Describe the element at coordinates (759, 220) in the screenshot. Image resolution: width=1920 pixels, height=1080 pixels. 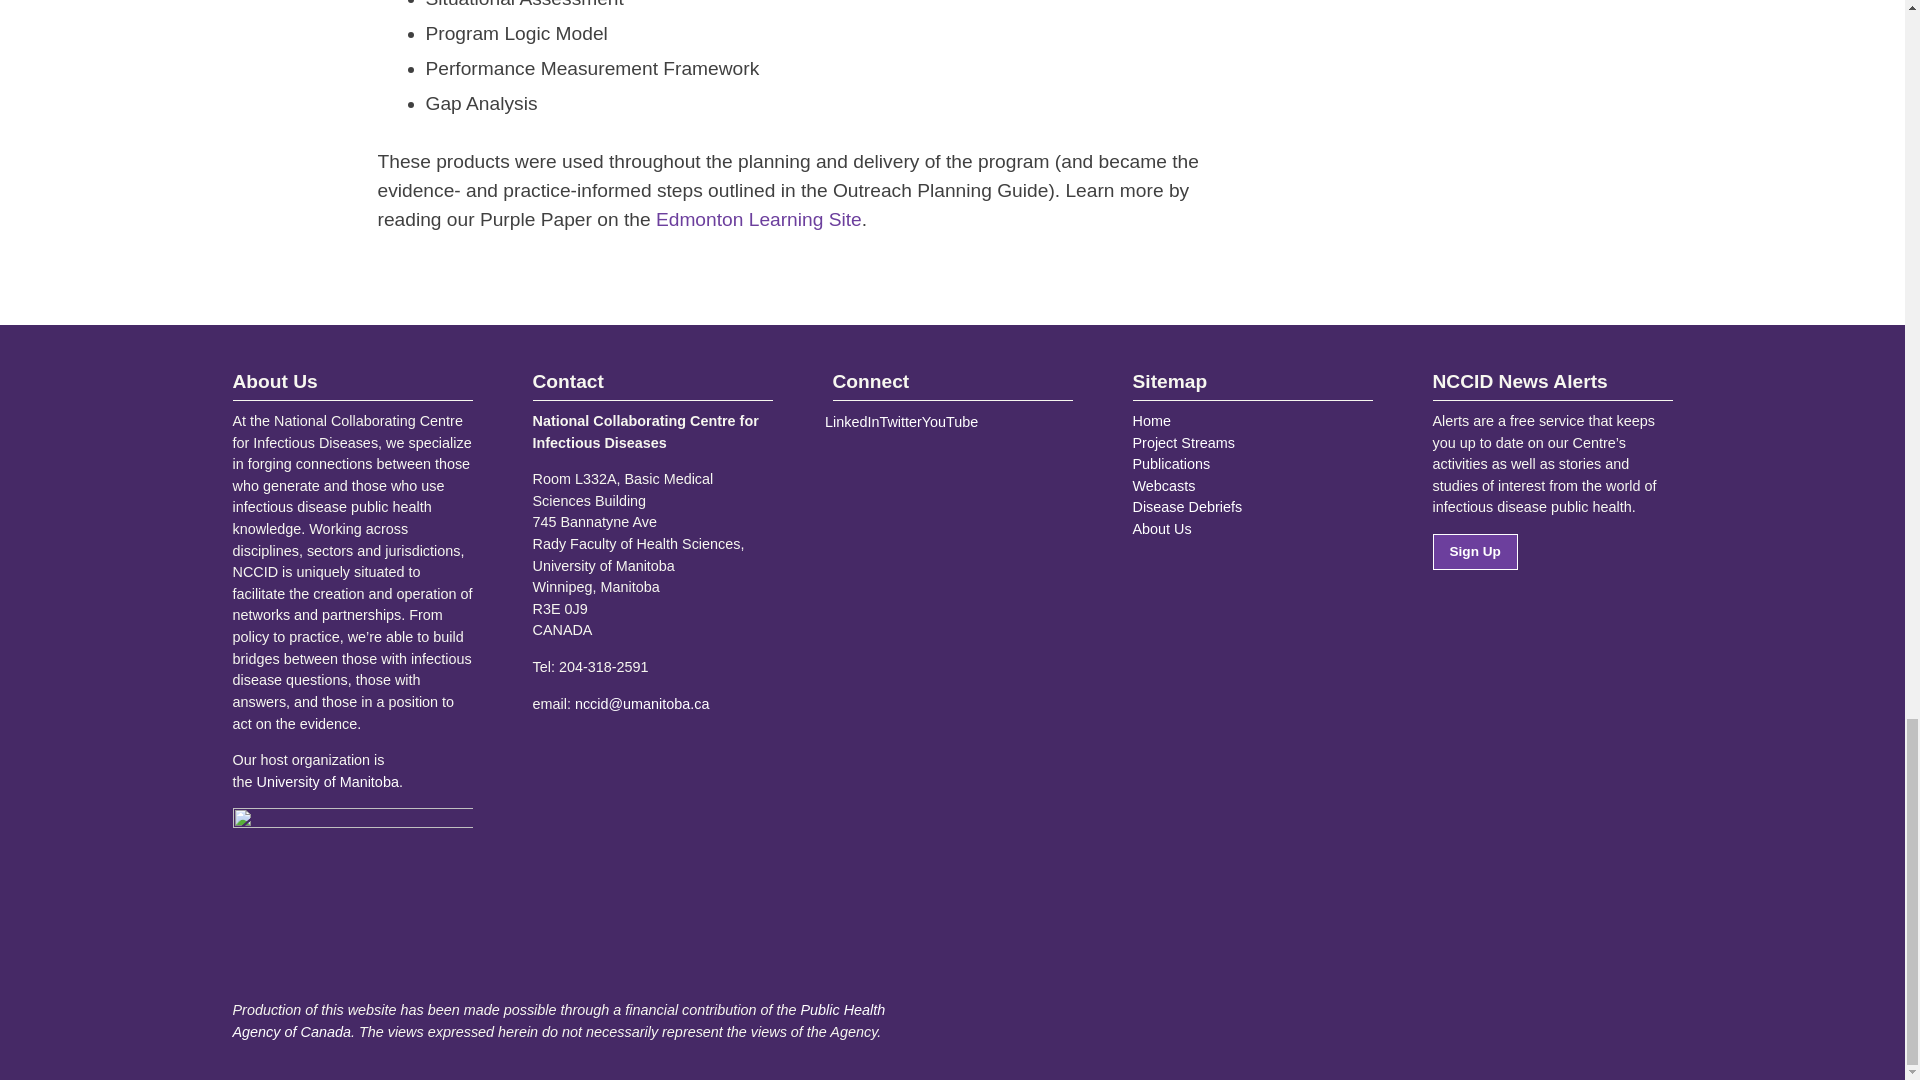
I see `Edmonton Learning Site` at that location.